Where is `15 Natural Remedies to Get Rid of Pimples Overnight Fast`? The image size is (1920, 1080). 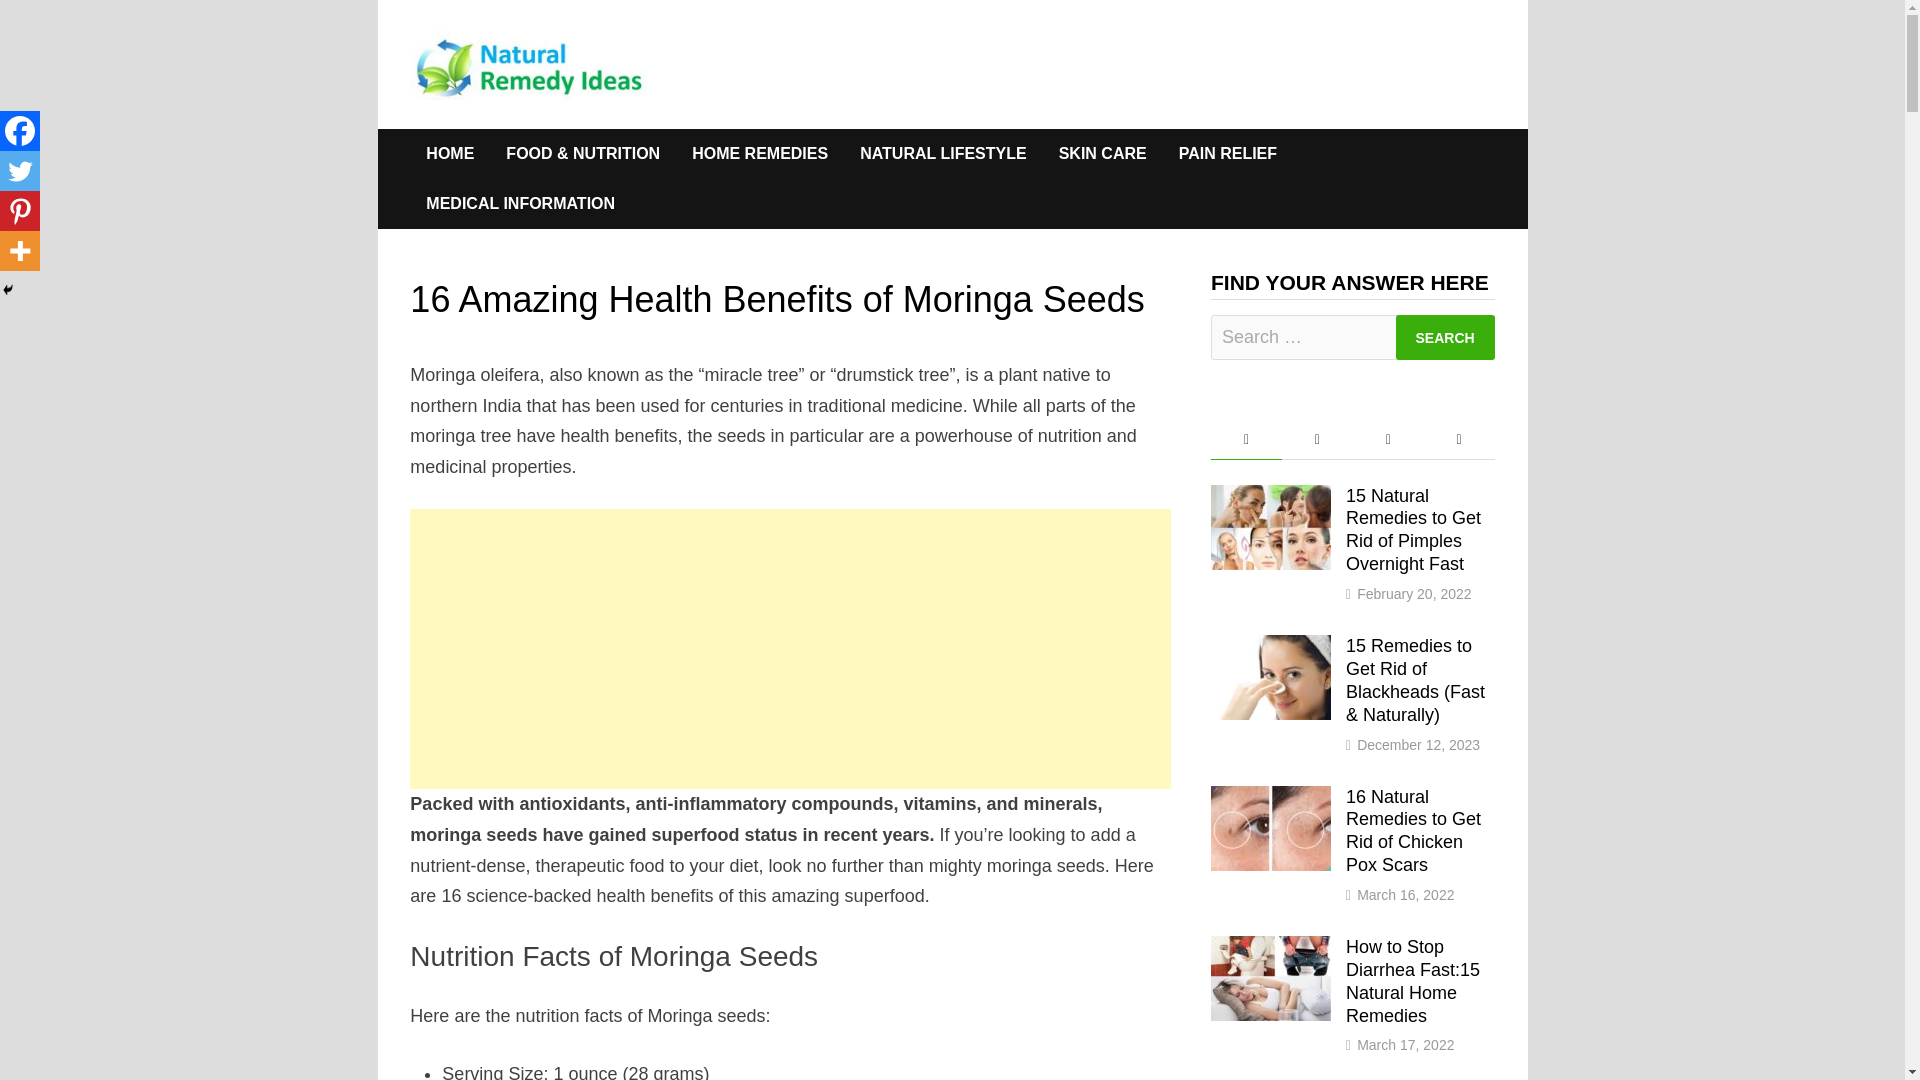 15 Natural Remedies to Get Rid of Pimples Overnight Fast is located at coordinates (1270, 498).